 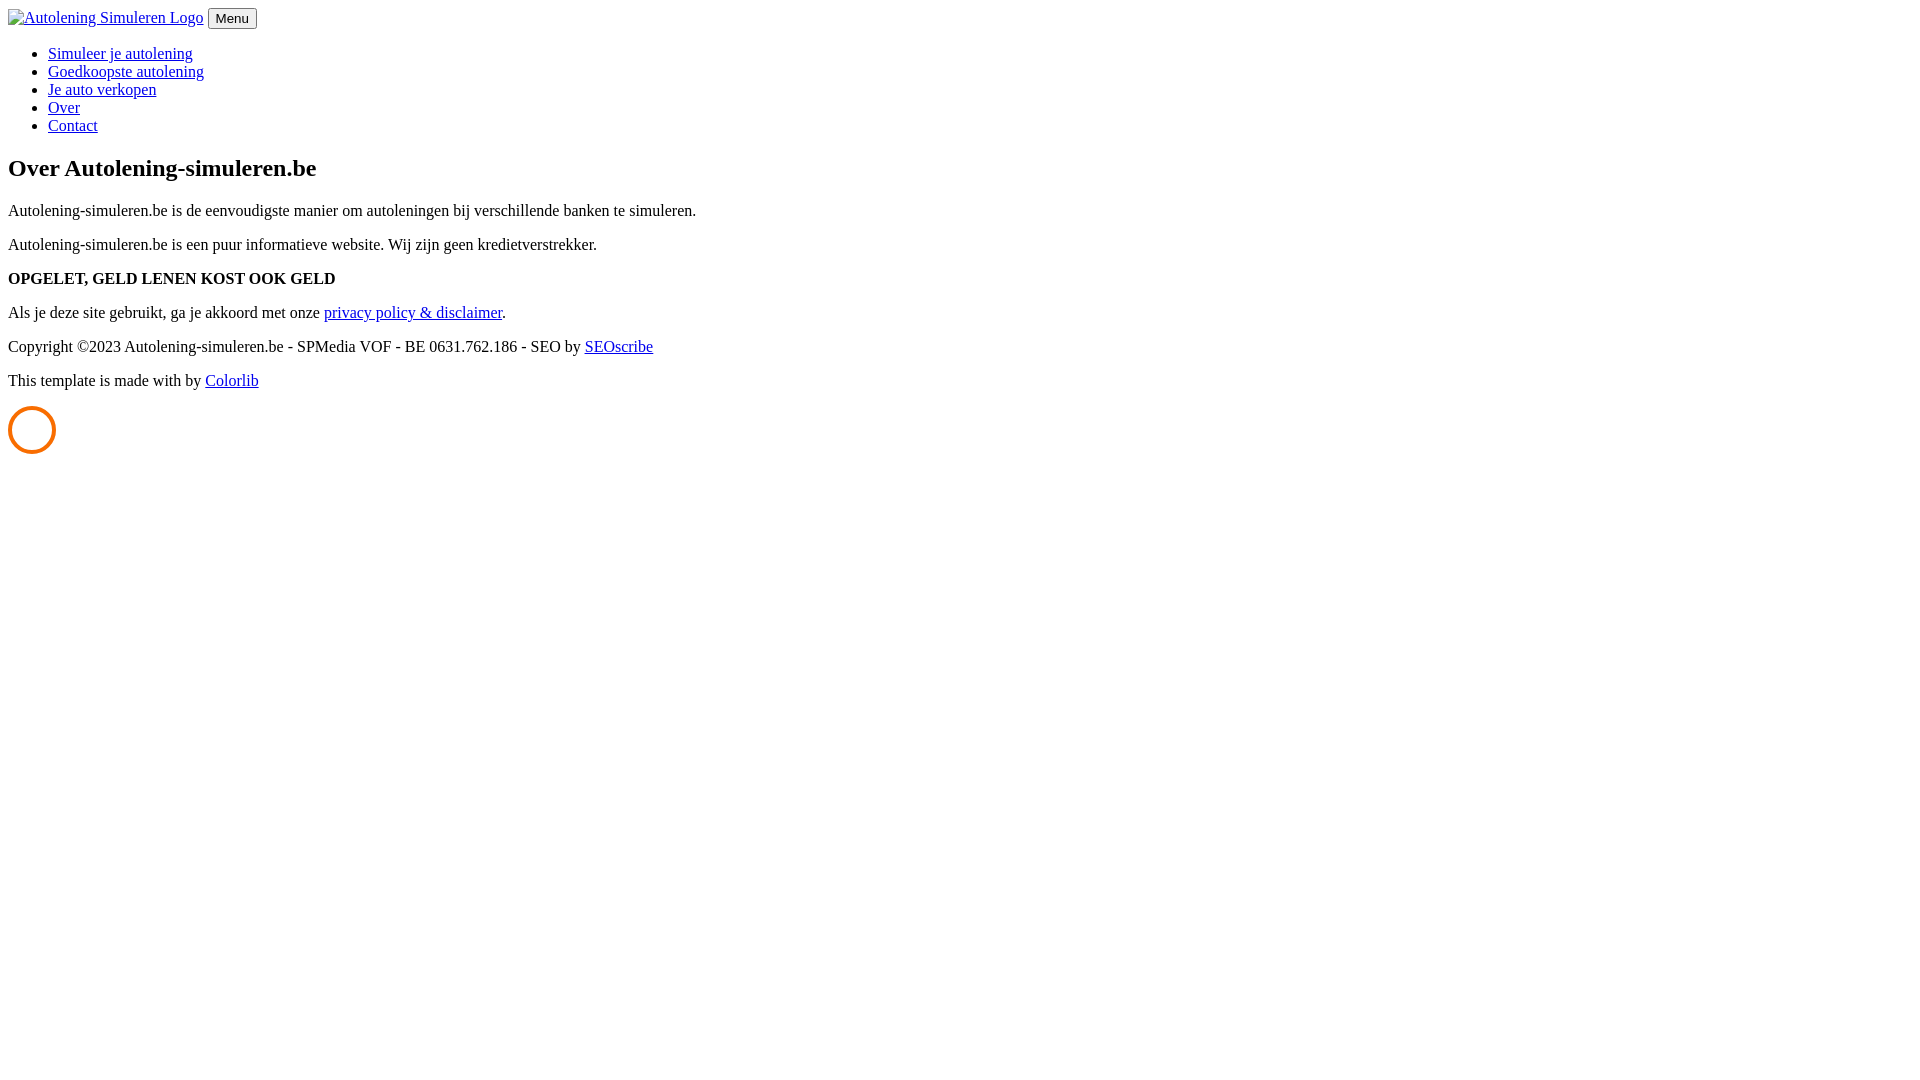 What do you see at coordinates (413, 312) in the screenshot?
I see `privacy policy & disclaimer` at bounding box center [413, 312].